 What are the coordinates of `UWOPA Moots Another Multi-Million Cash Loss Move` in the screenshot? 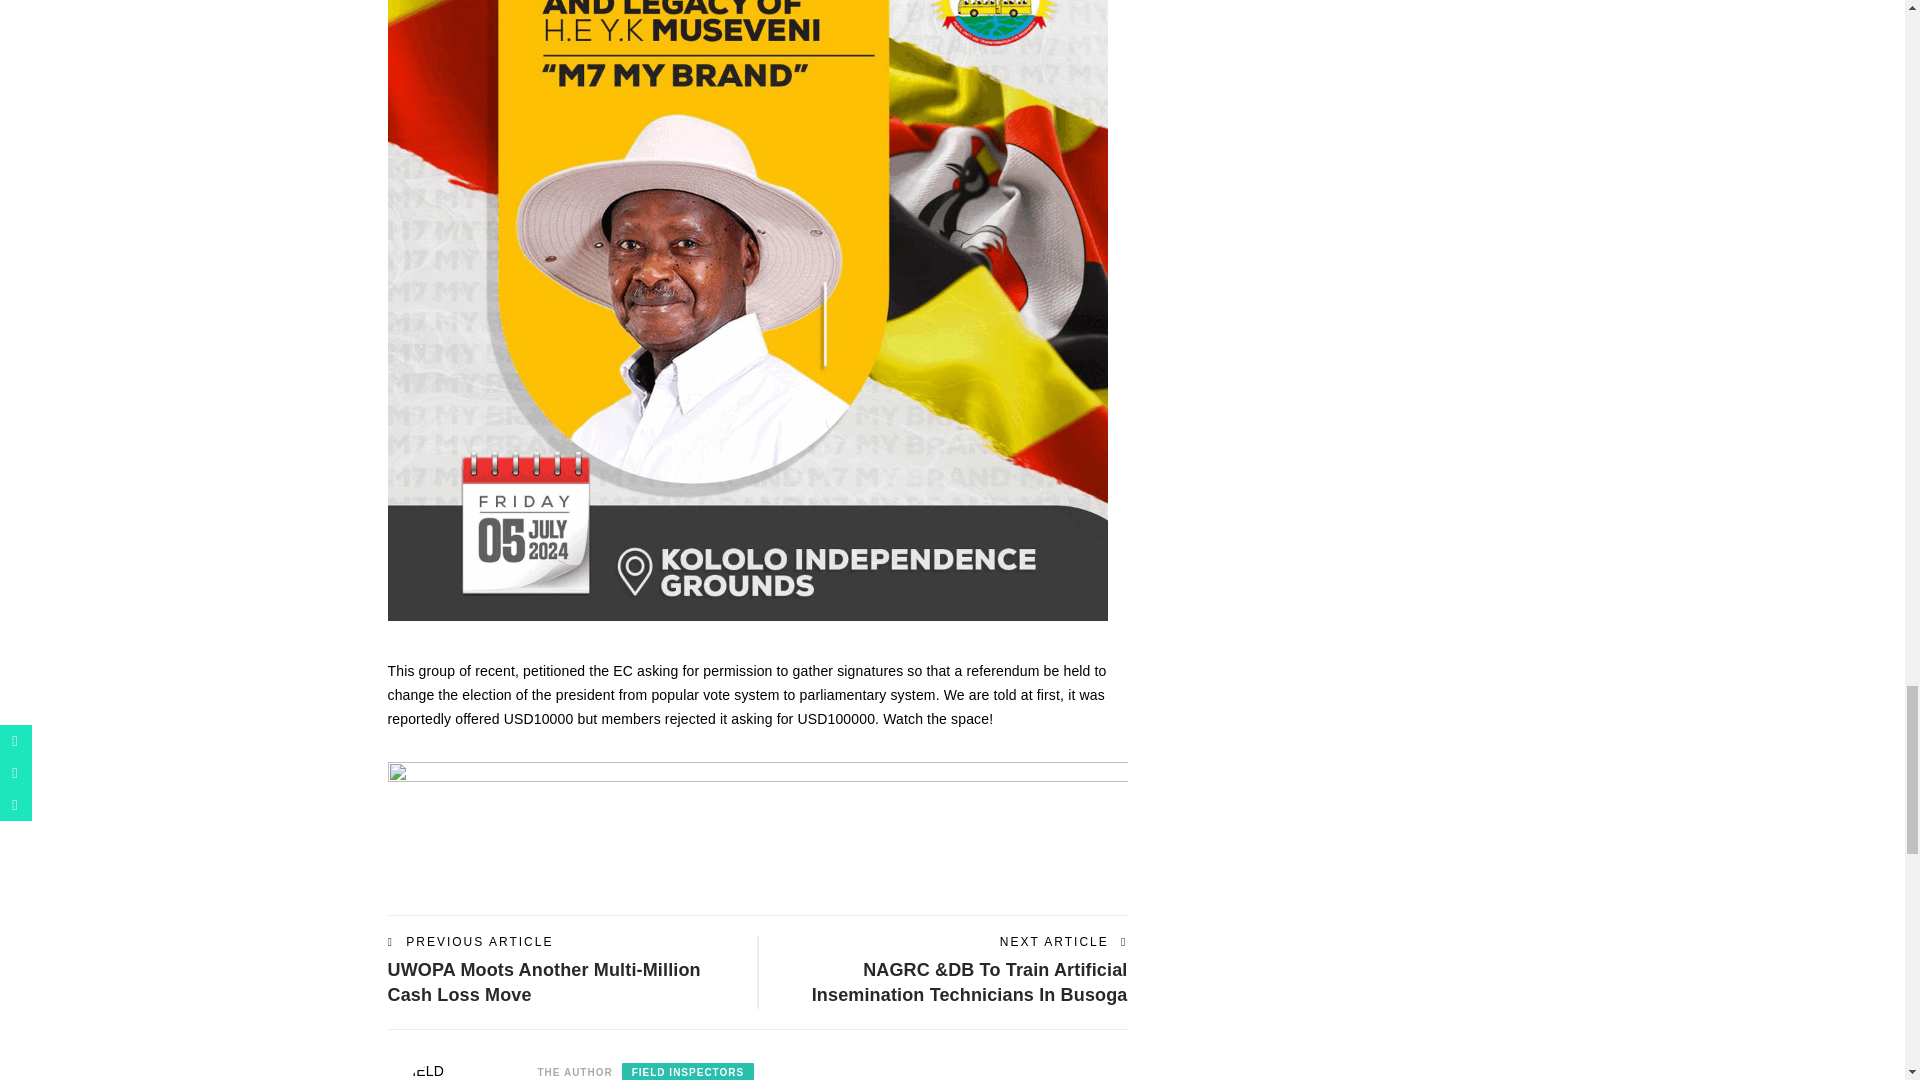 It's located at (544, 982).